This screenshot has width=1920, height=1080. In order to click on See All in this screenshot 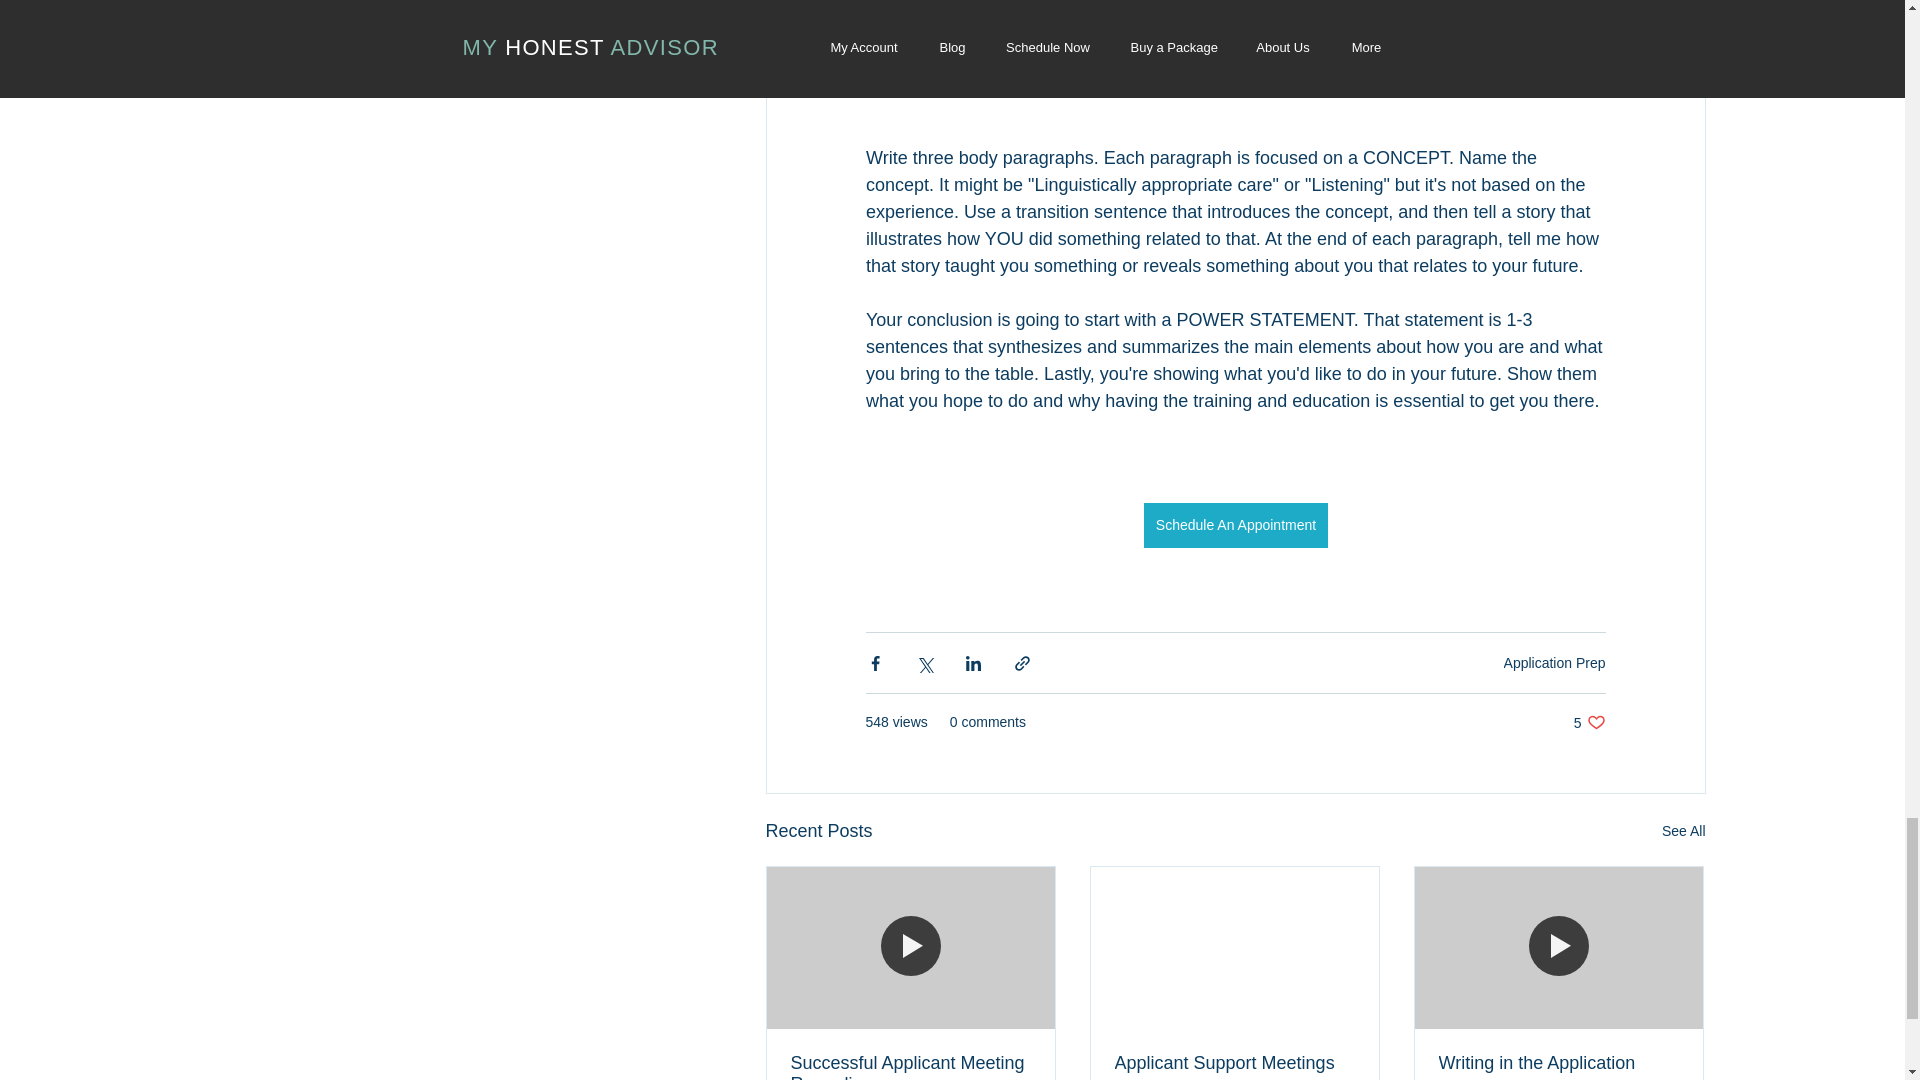, I will do `click(1554, 662)`.